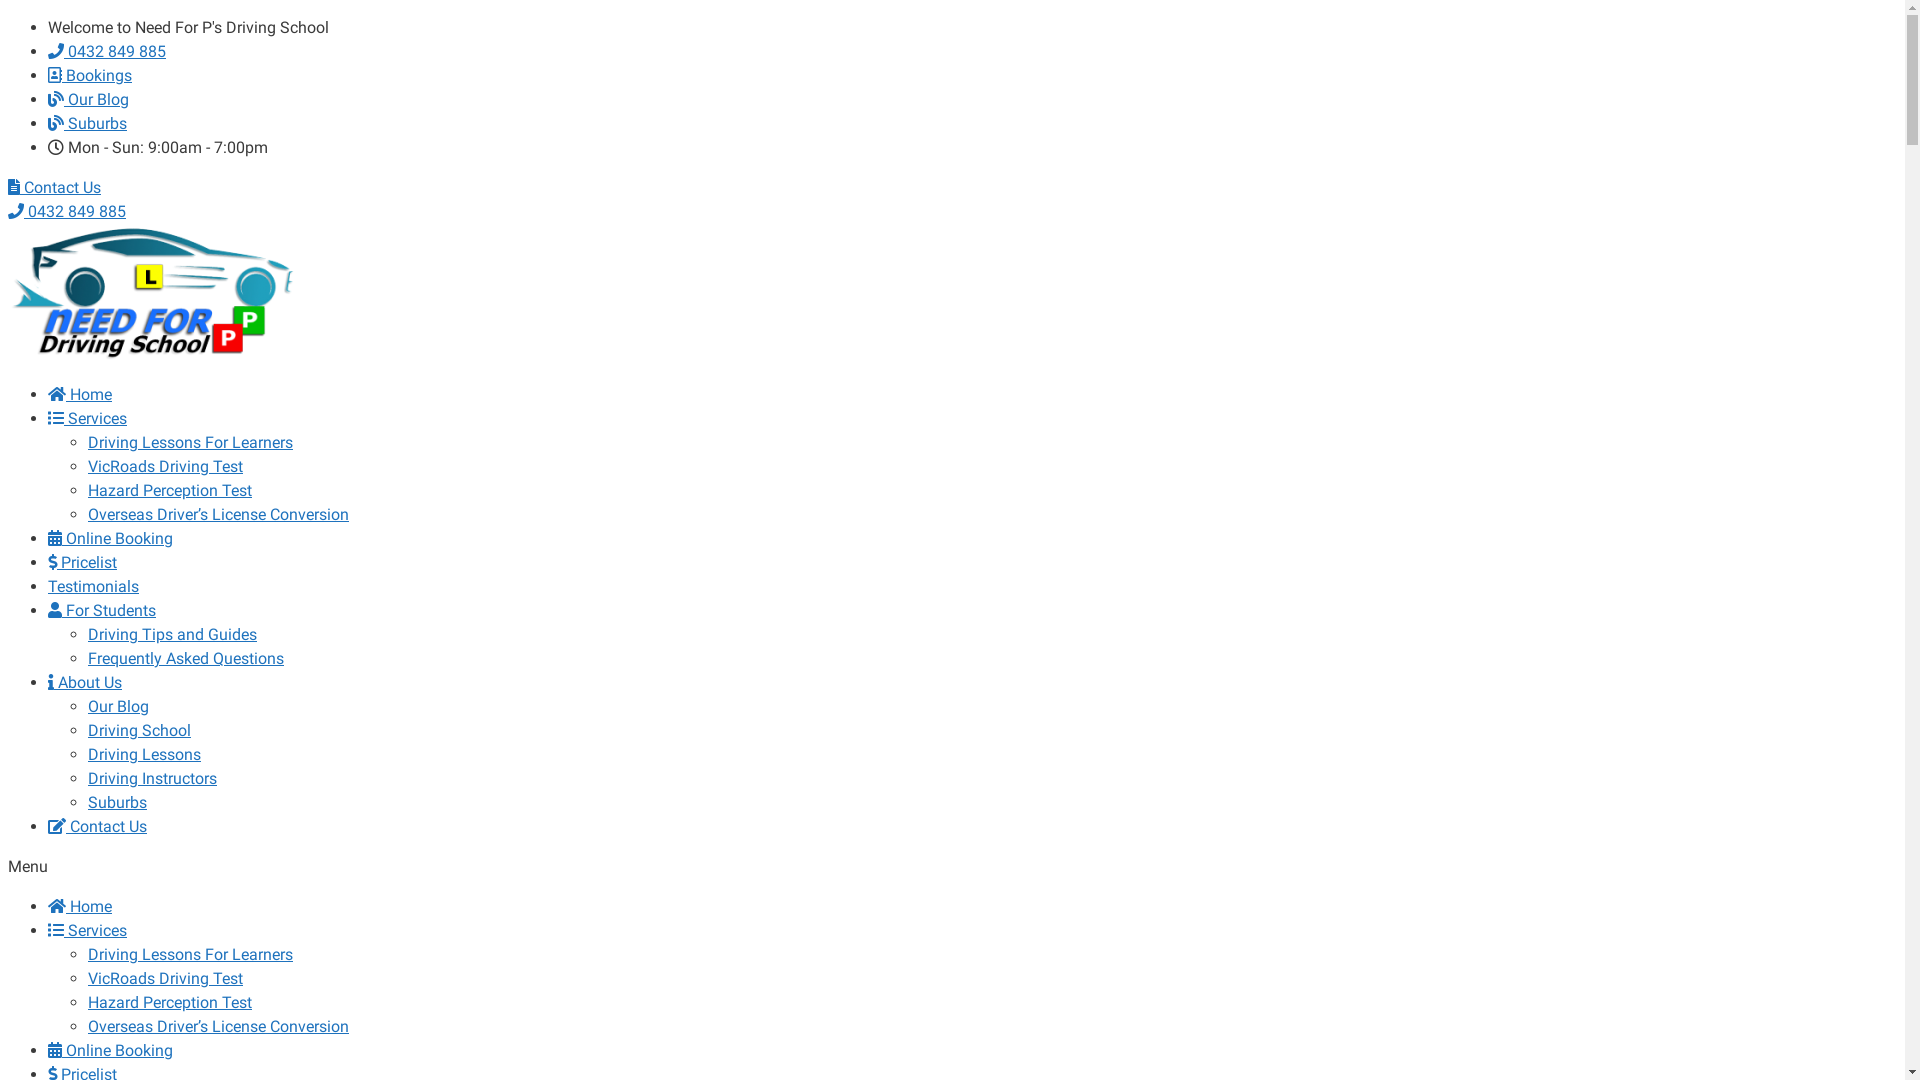  Describe the element at coordinates (118, 802) in the screenshot. I see `Suburbs` at that location.